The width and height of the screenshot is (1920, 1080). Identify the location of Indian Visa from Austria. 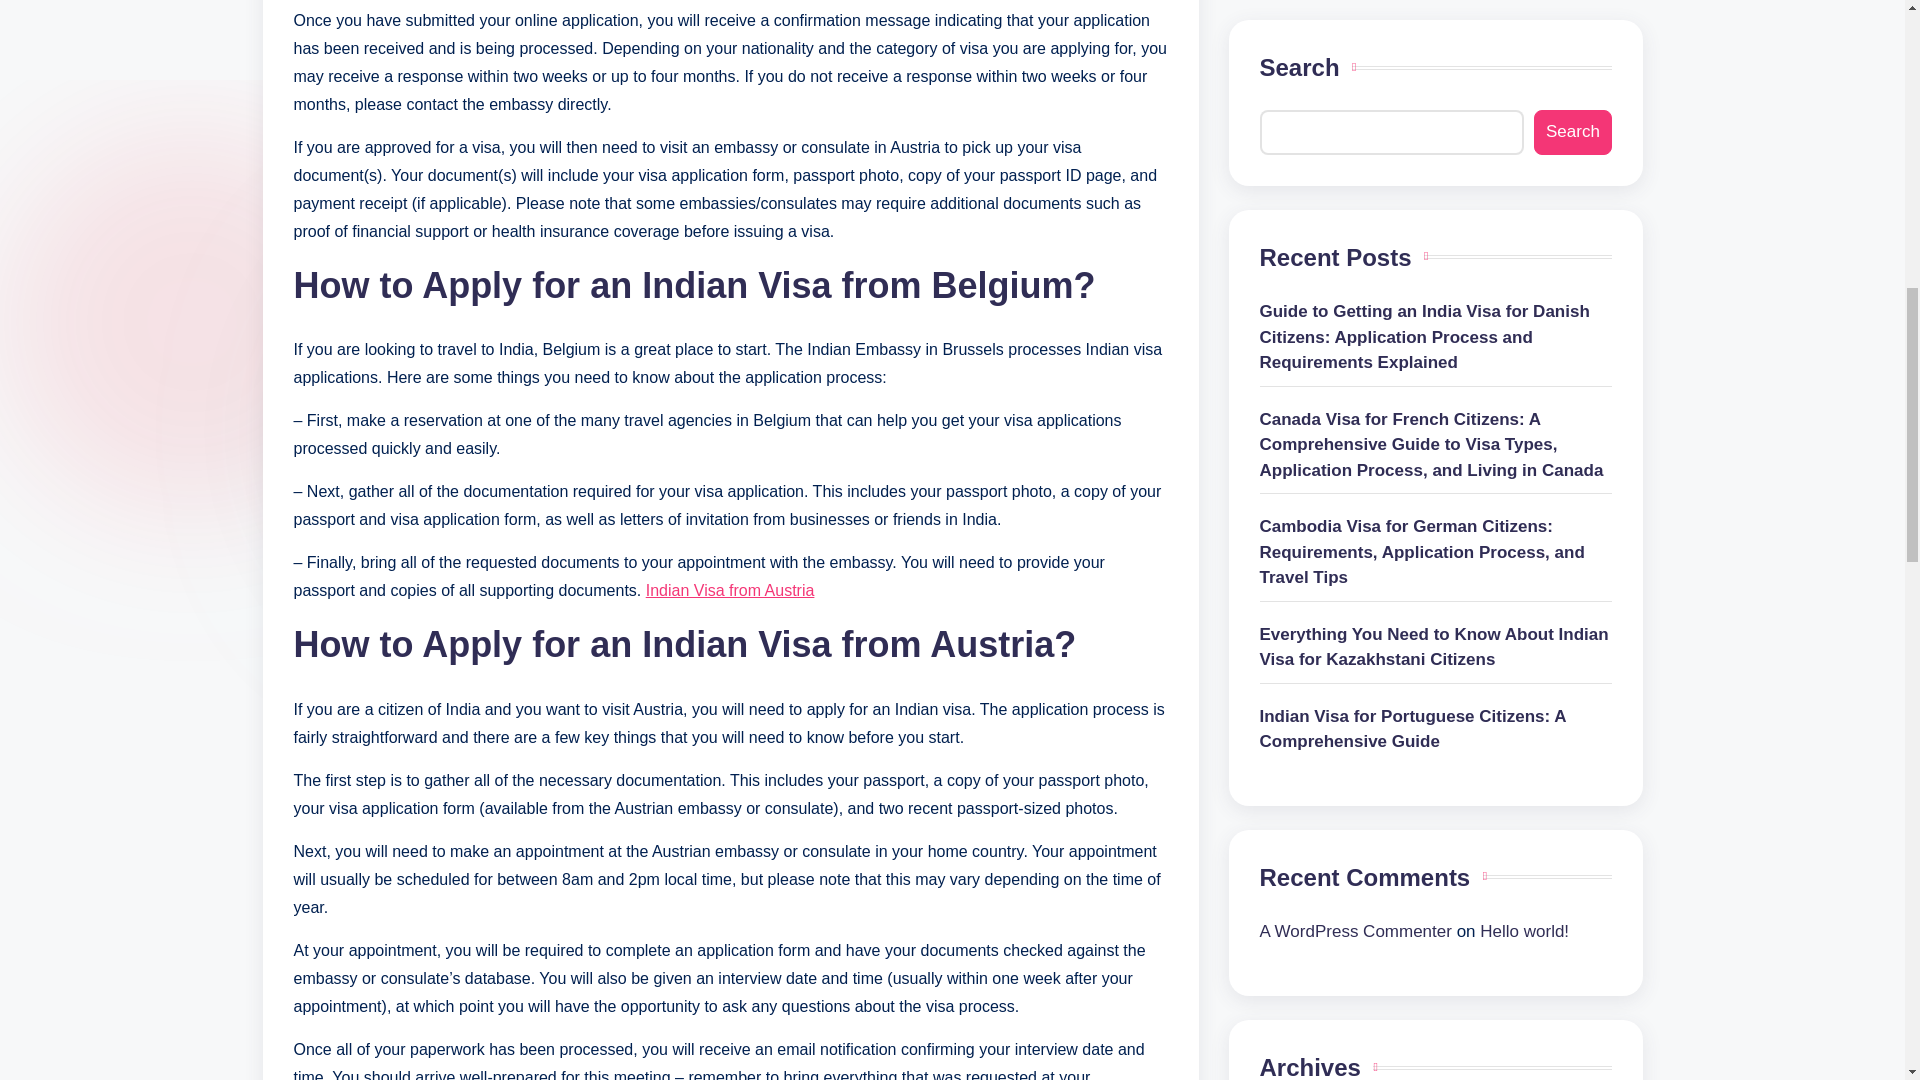
(730, 590).